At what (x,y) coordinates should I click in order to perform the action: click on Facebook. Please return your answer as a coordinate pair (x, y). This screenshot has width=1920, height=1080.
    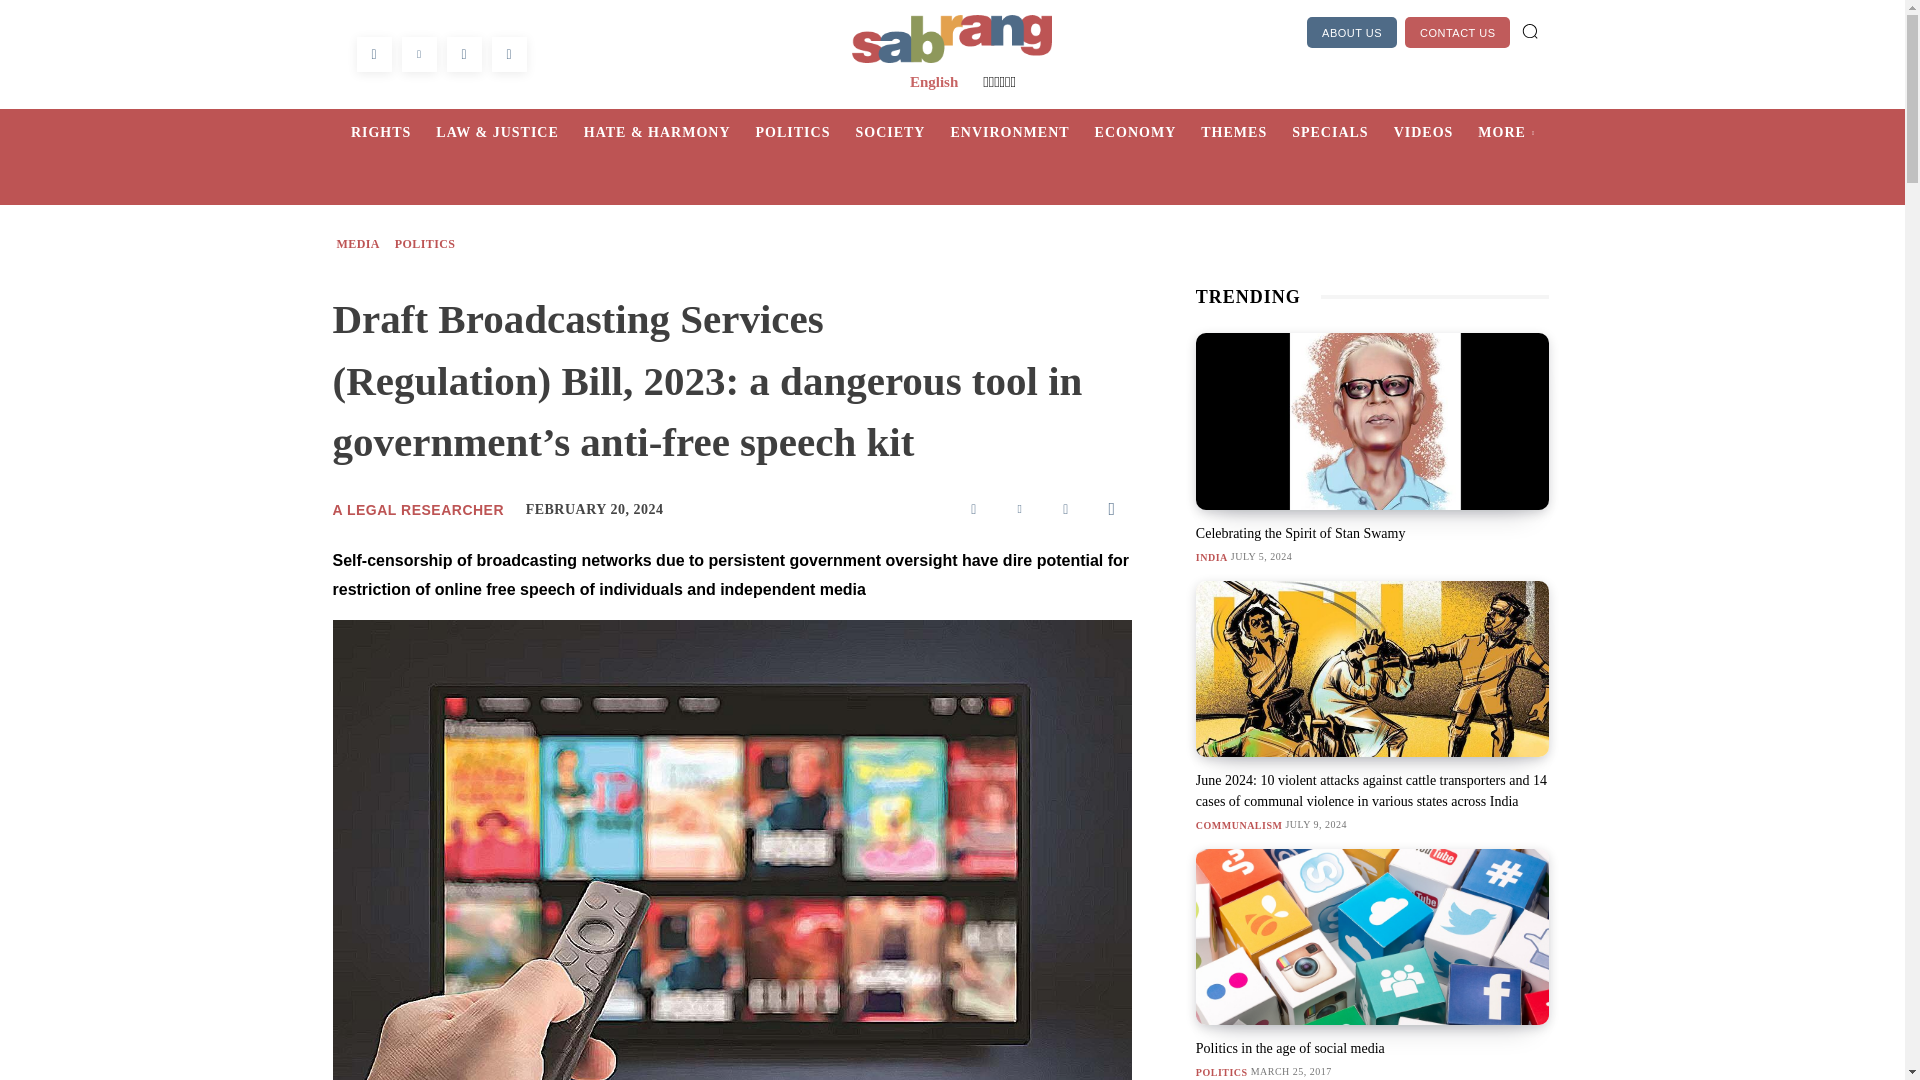
    Looking at the image, I should click on (373, 54).